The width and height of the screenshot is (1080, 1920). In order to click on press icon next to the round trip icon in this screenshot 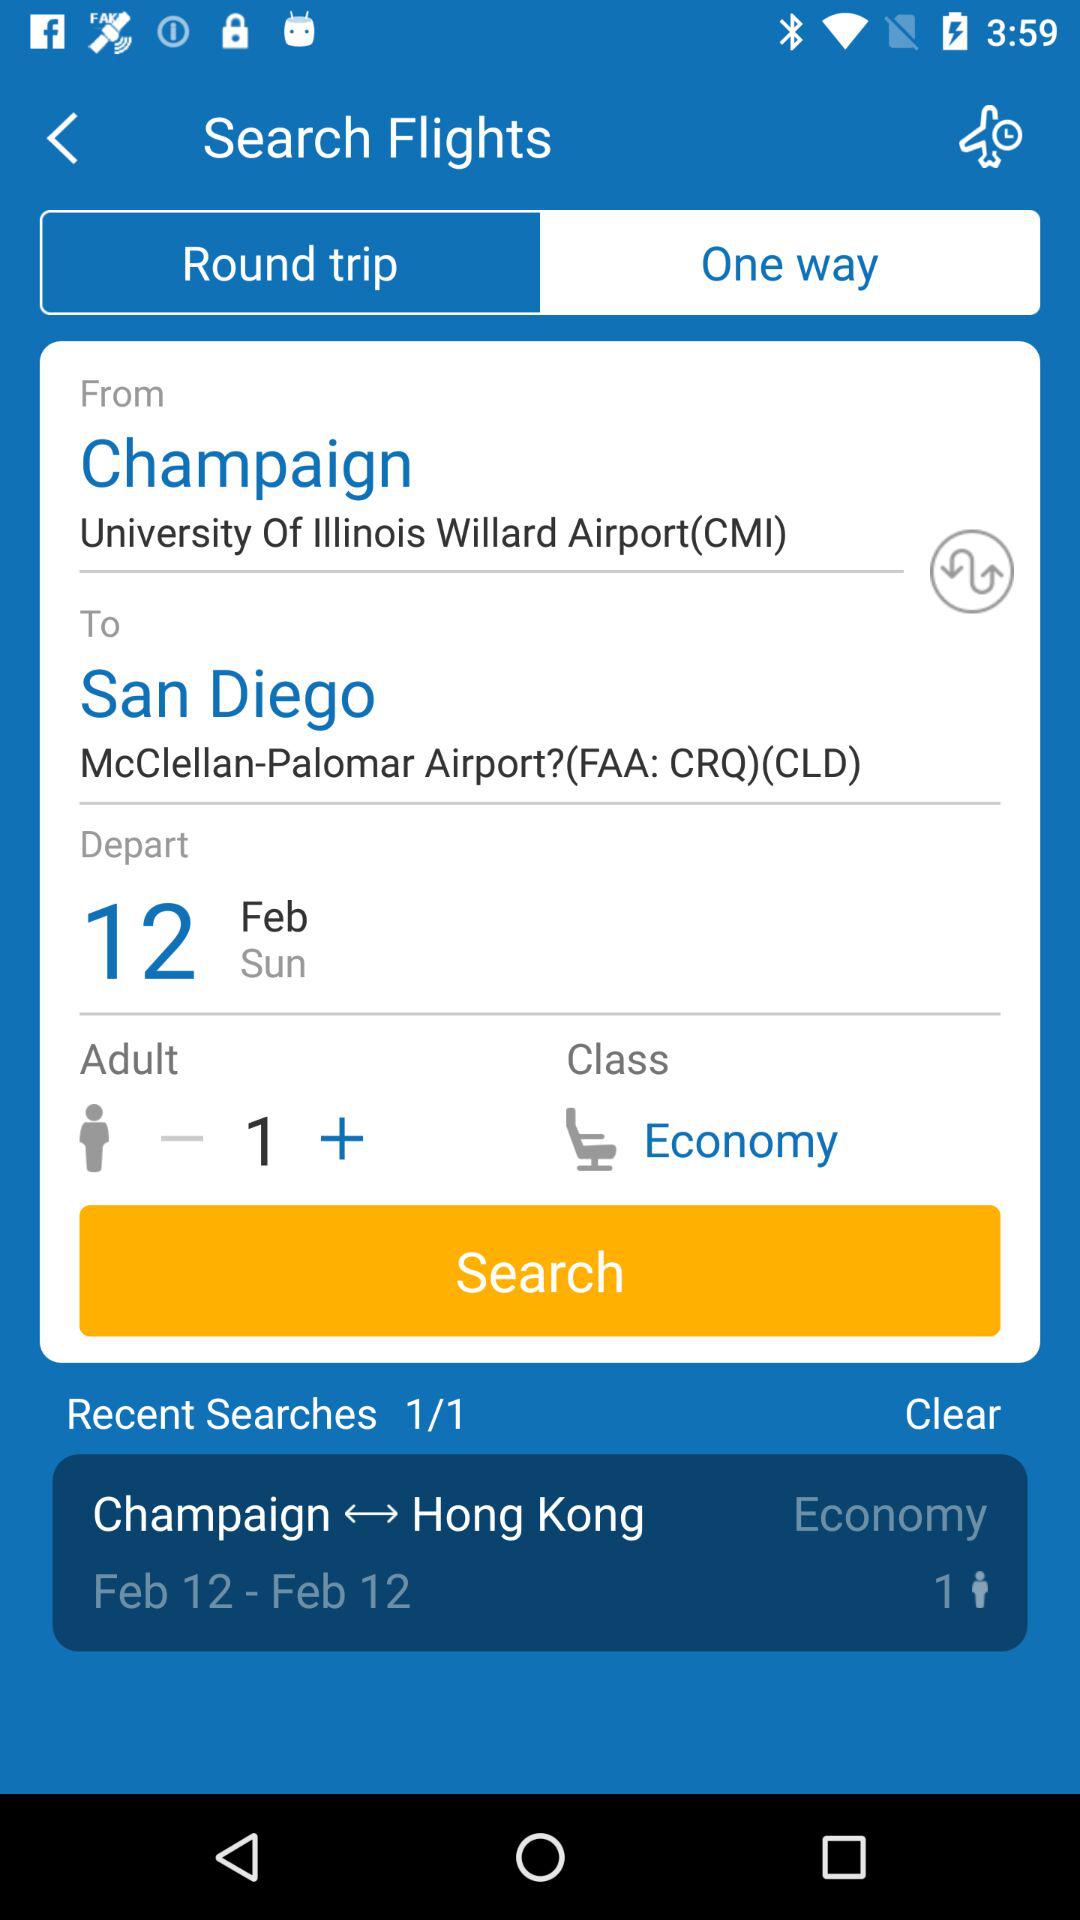, I will do `click(790, 262)`.